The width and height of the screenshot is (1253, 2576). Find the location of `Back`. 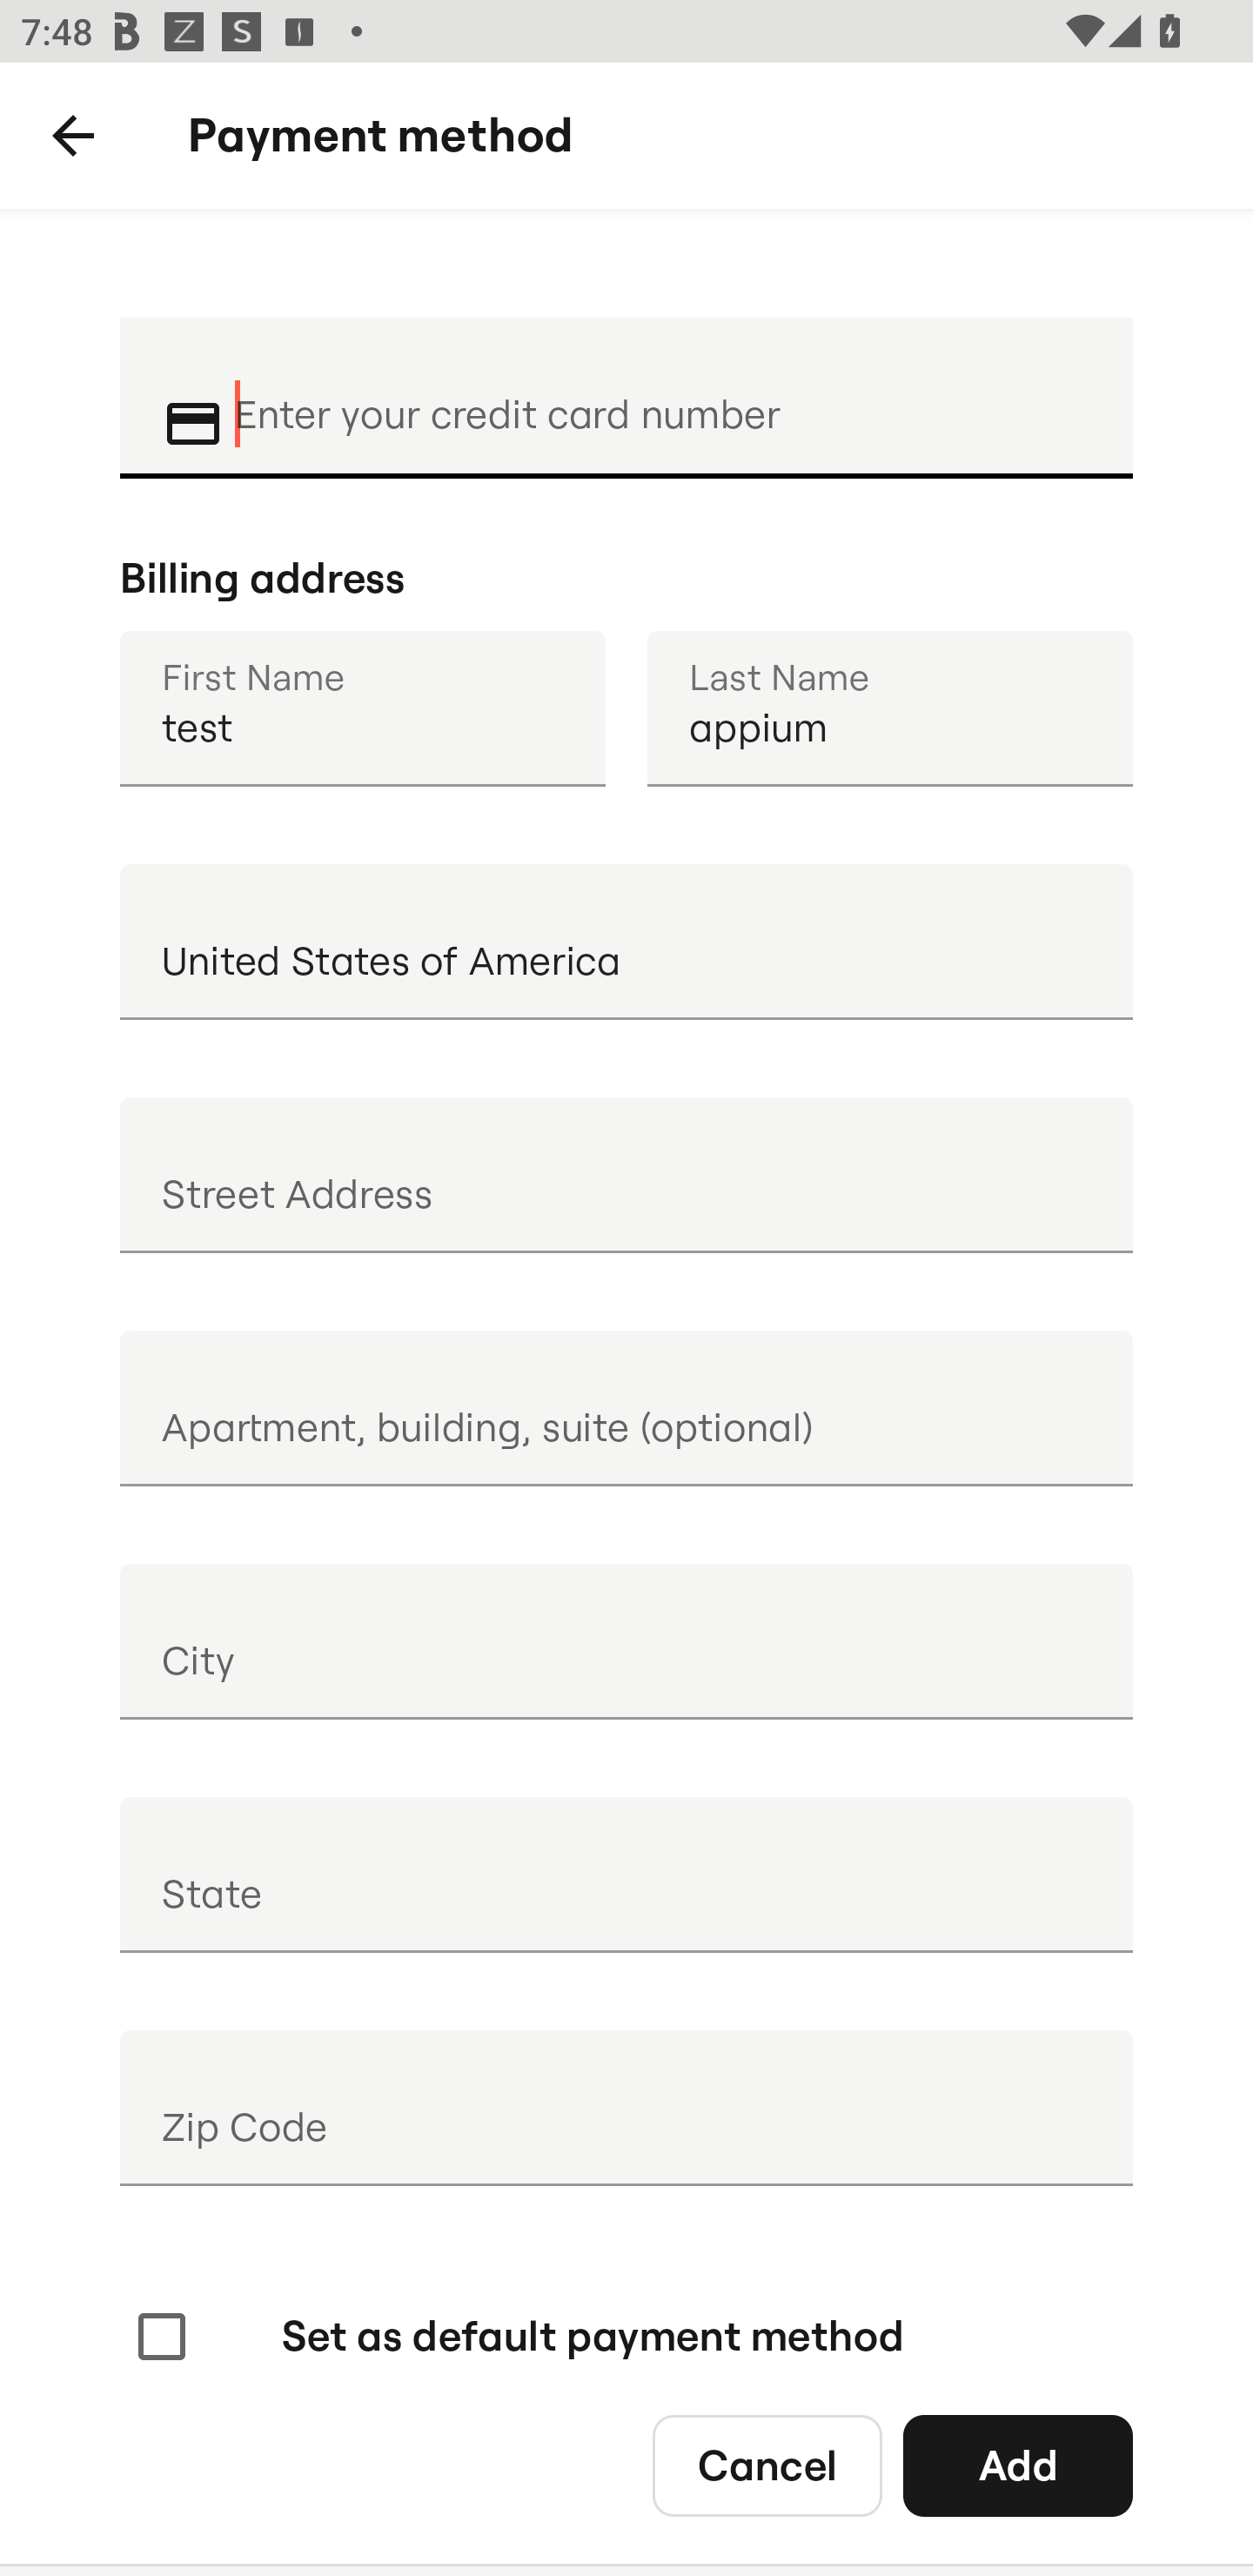

Back is located at coordinates (73, 136).